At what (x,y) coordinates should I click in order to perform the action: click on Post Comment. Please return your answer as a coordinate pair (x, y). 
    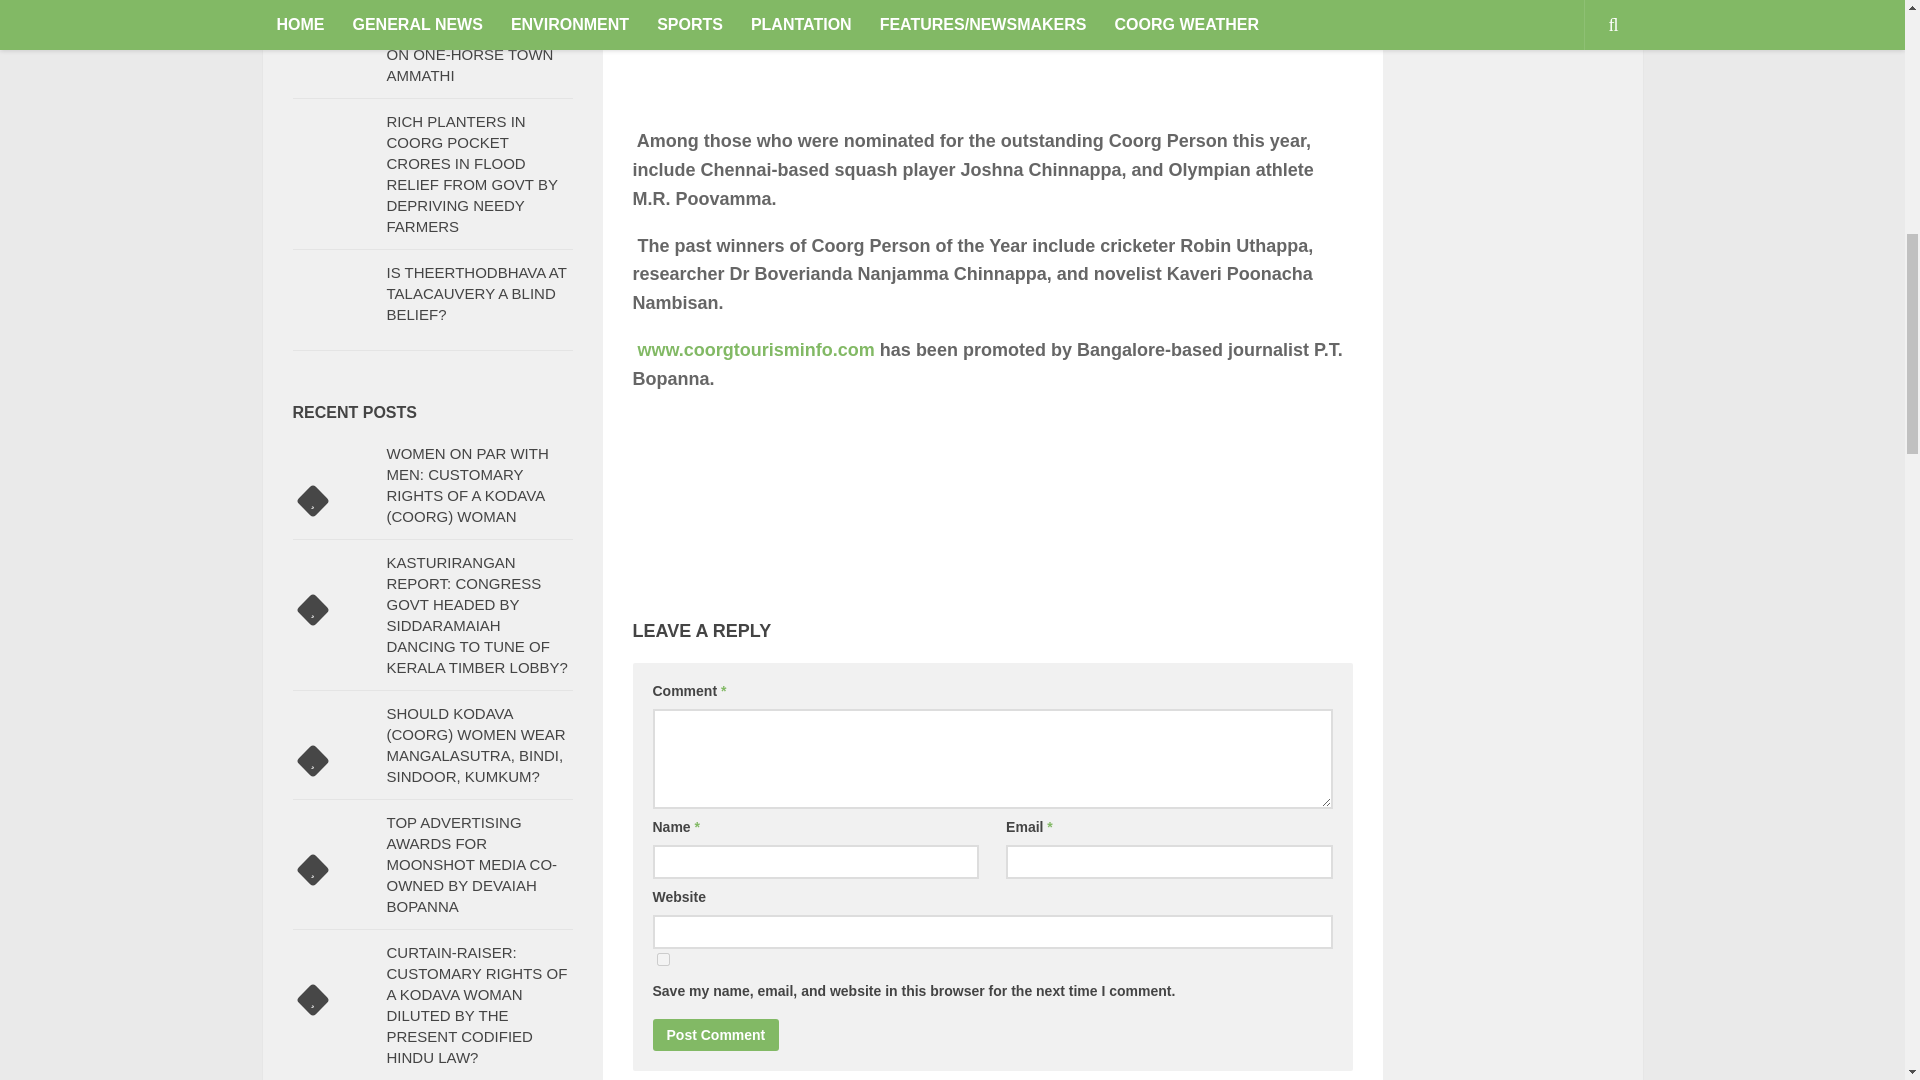
    Looking at the image, I should click on (716, 1034).